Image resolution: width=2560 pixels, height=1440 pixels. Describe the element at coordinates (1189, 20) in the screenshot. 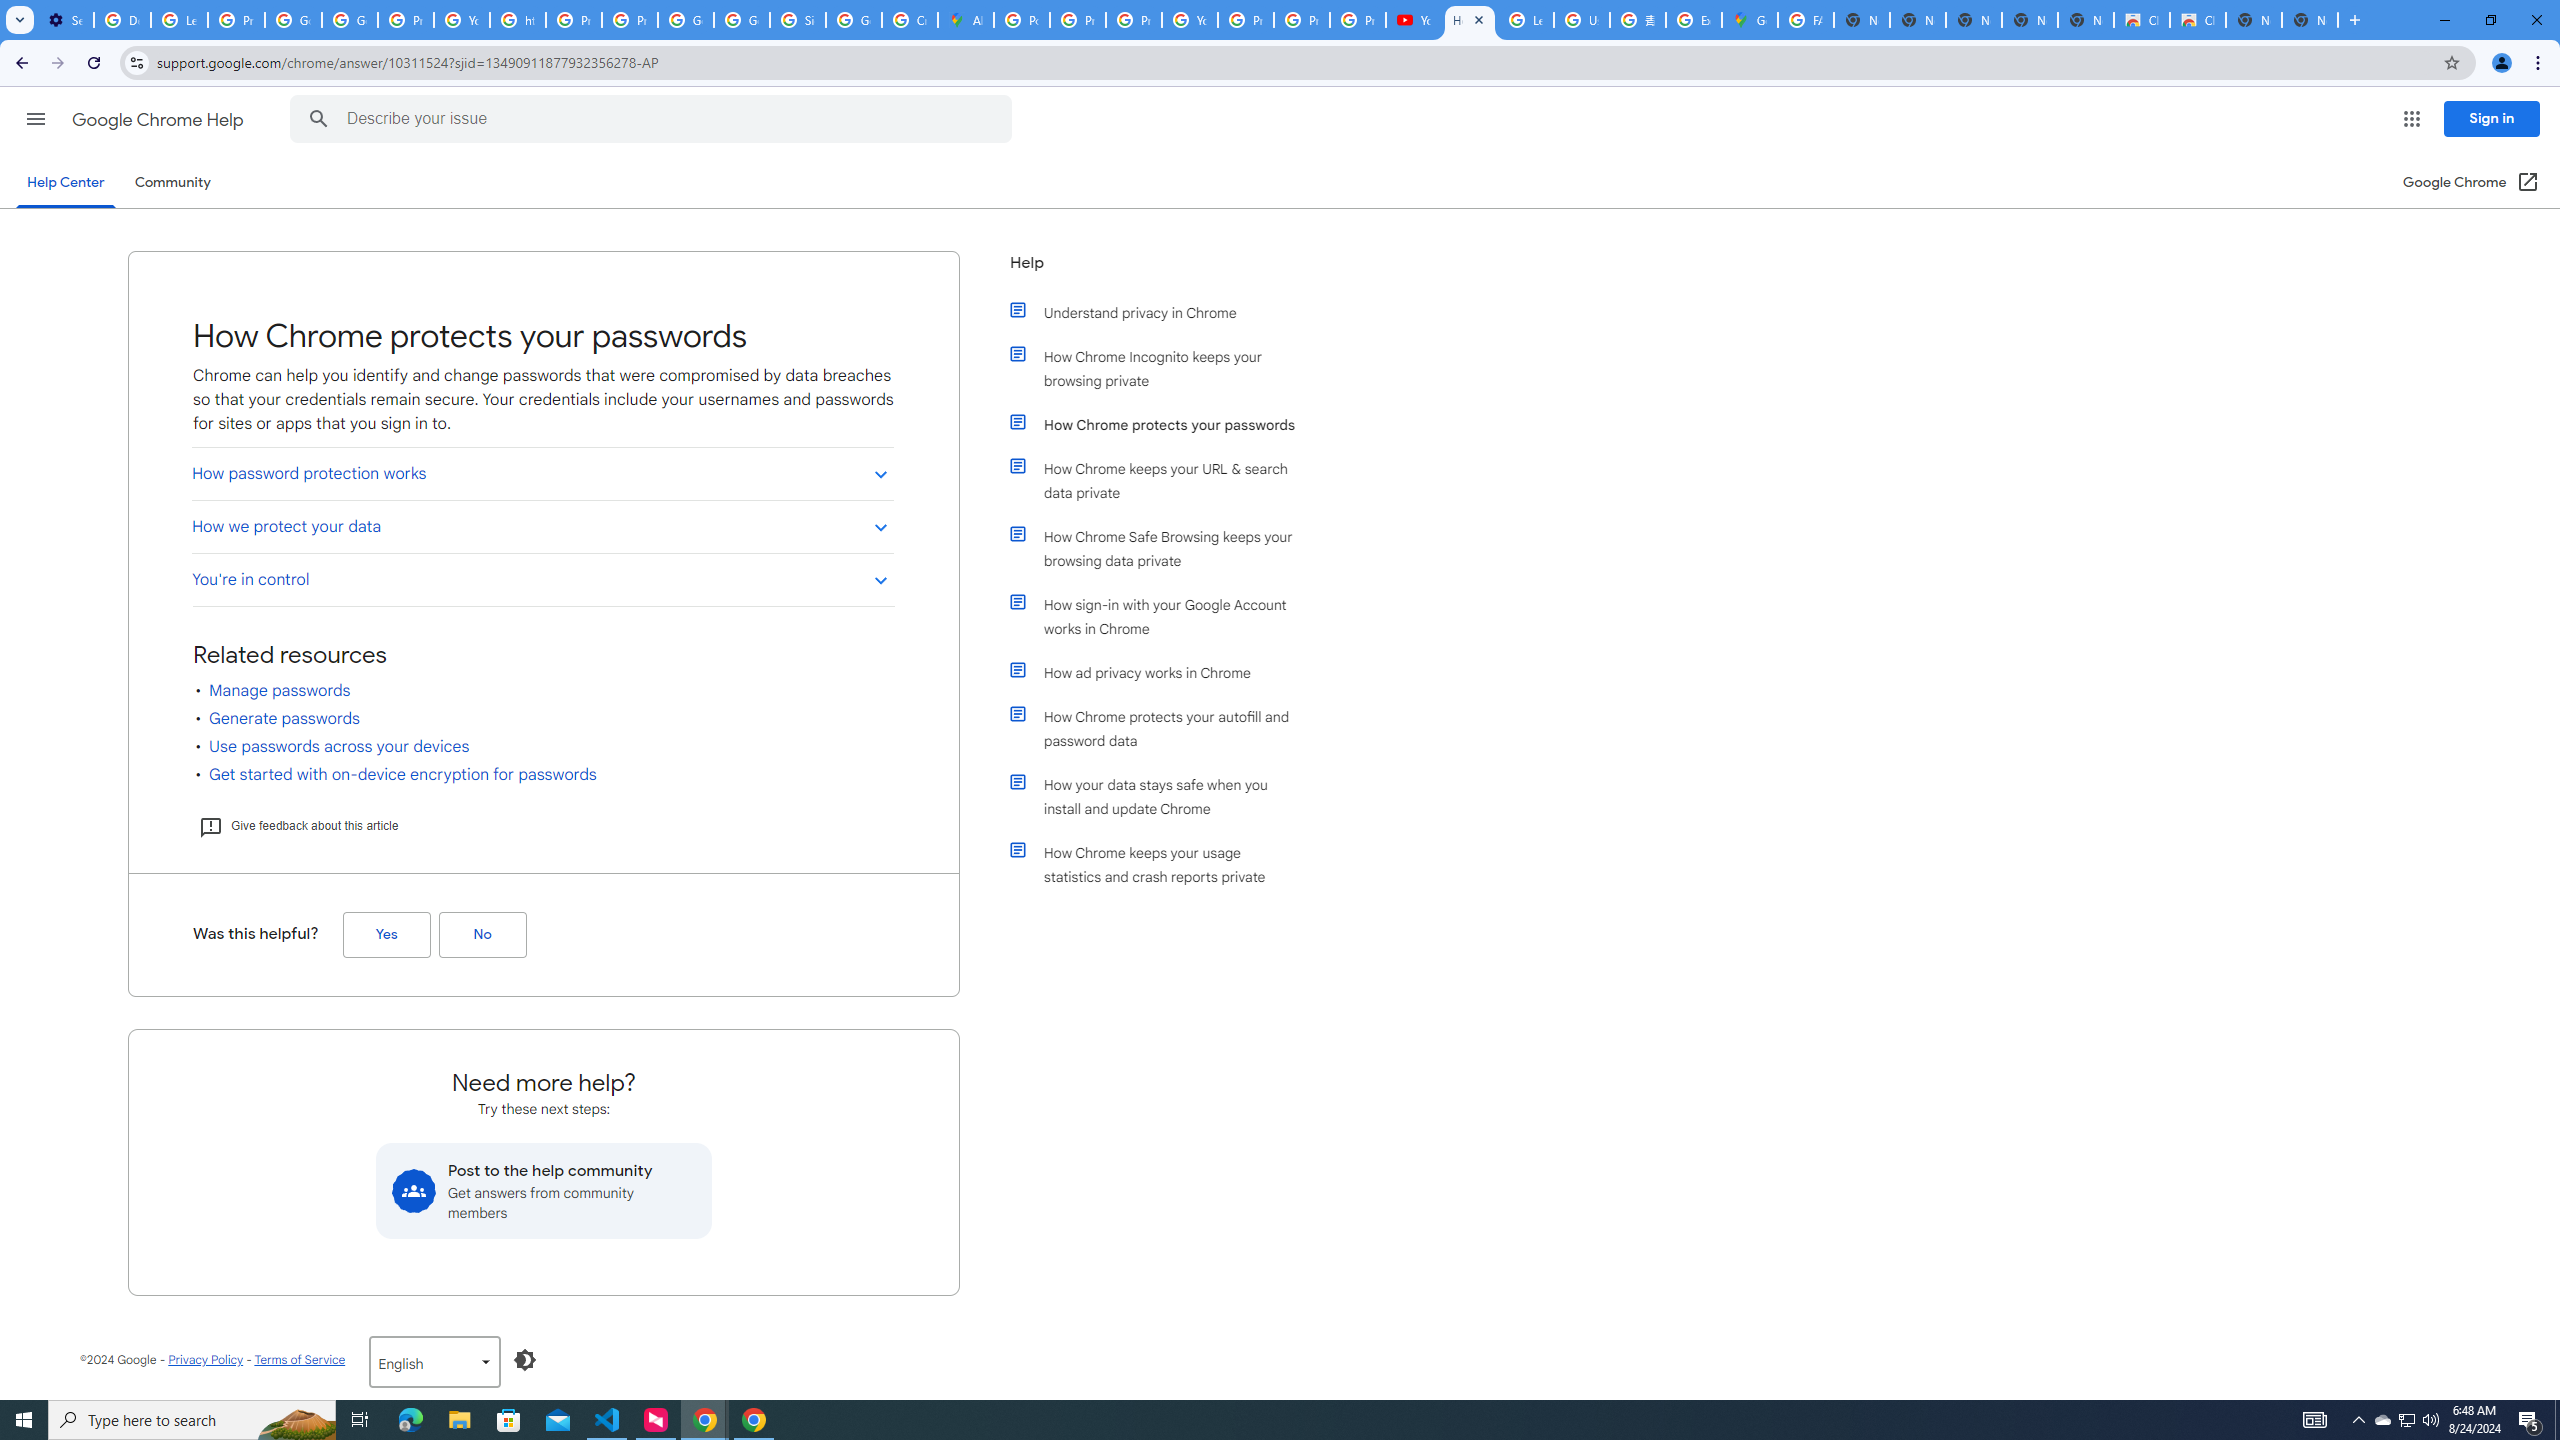

I see `YouTube` at that location.